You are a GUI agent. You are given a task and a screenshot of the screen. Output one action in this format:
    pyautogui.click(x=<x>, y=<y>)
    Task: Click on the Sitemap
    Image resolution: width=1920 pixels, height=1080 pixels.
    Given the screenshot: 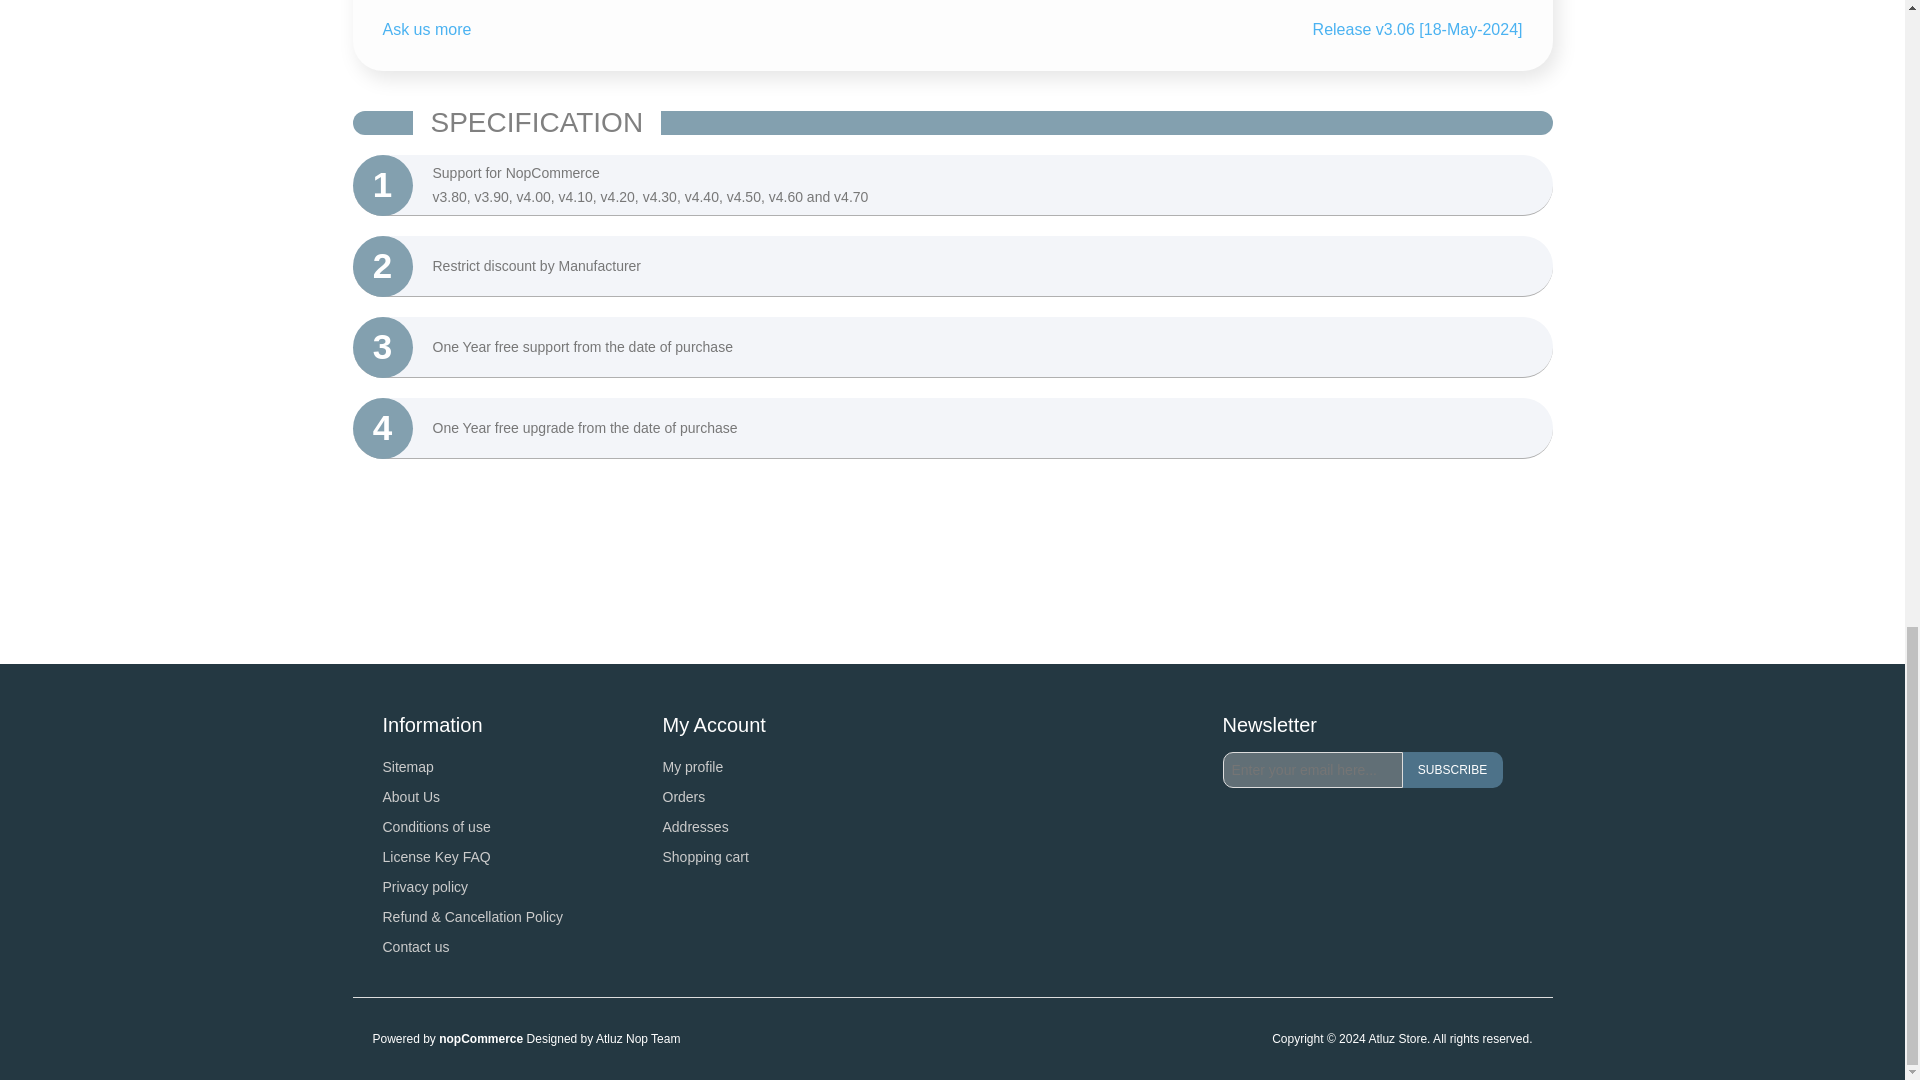 What is the action you would take?
    pyautogui.click(x=408, y=767)
    